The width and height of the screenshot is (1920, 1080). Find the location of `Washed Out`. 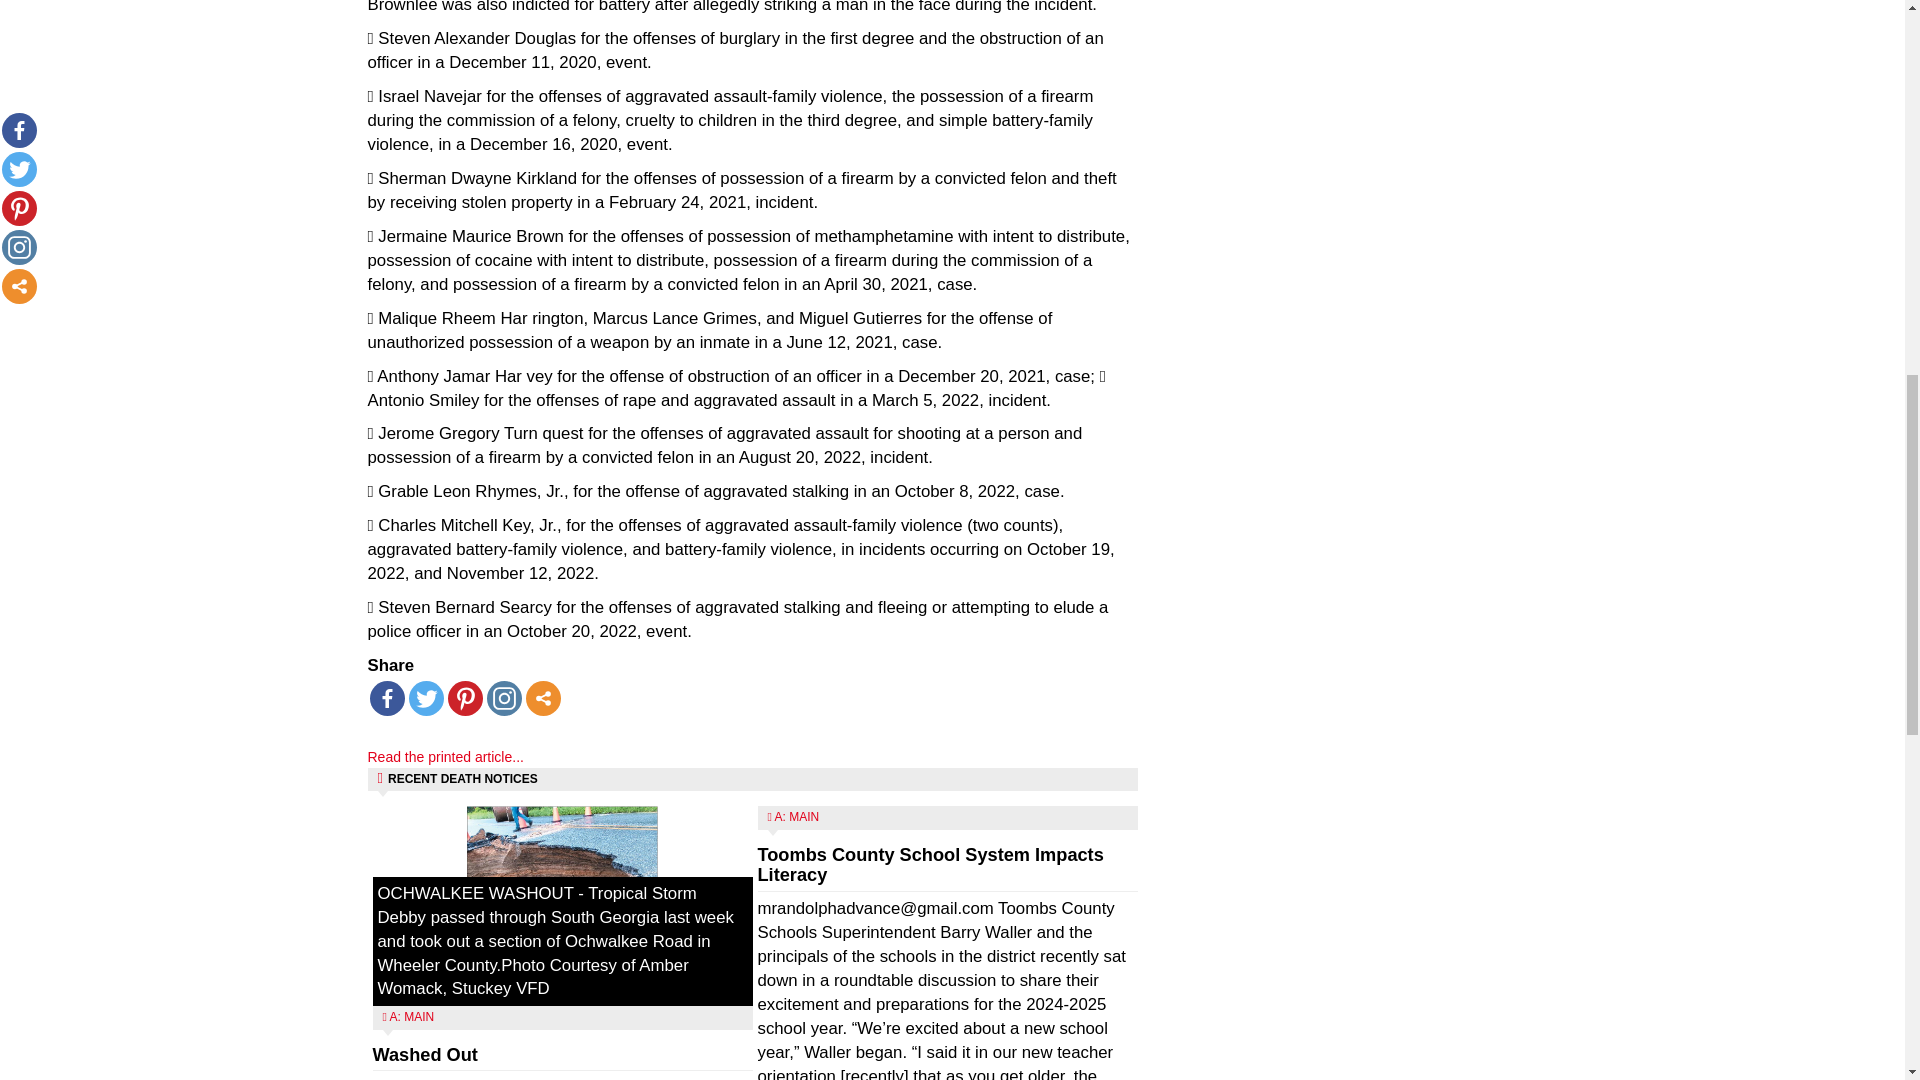

Washed Out is located at coordinates (424, 1054).